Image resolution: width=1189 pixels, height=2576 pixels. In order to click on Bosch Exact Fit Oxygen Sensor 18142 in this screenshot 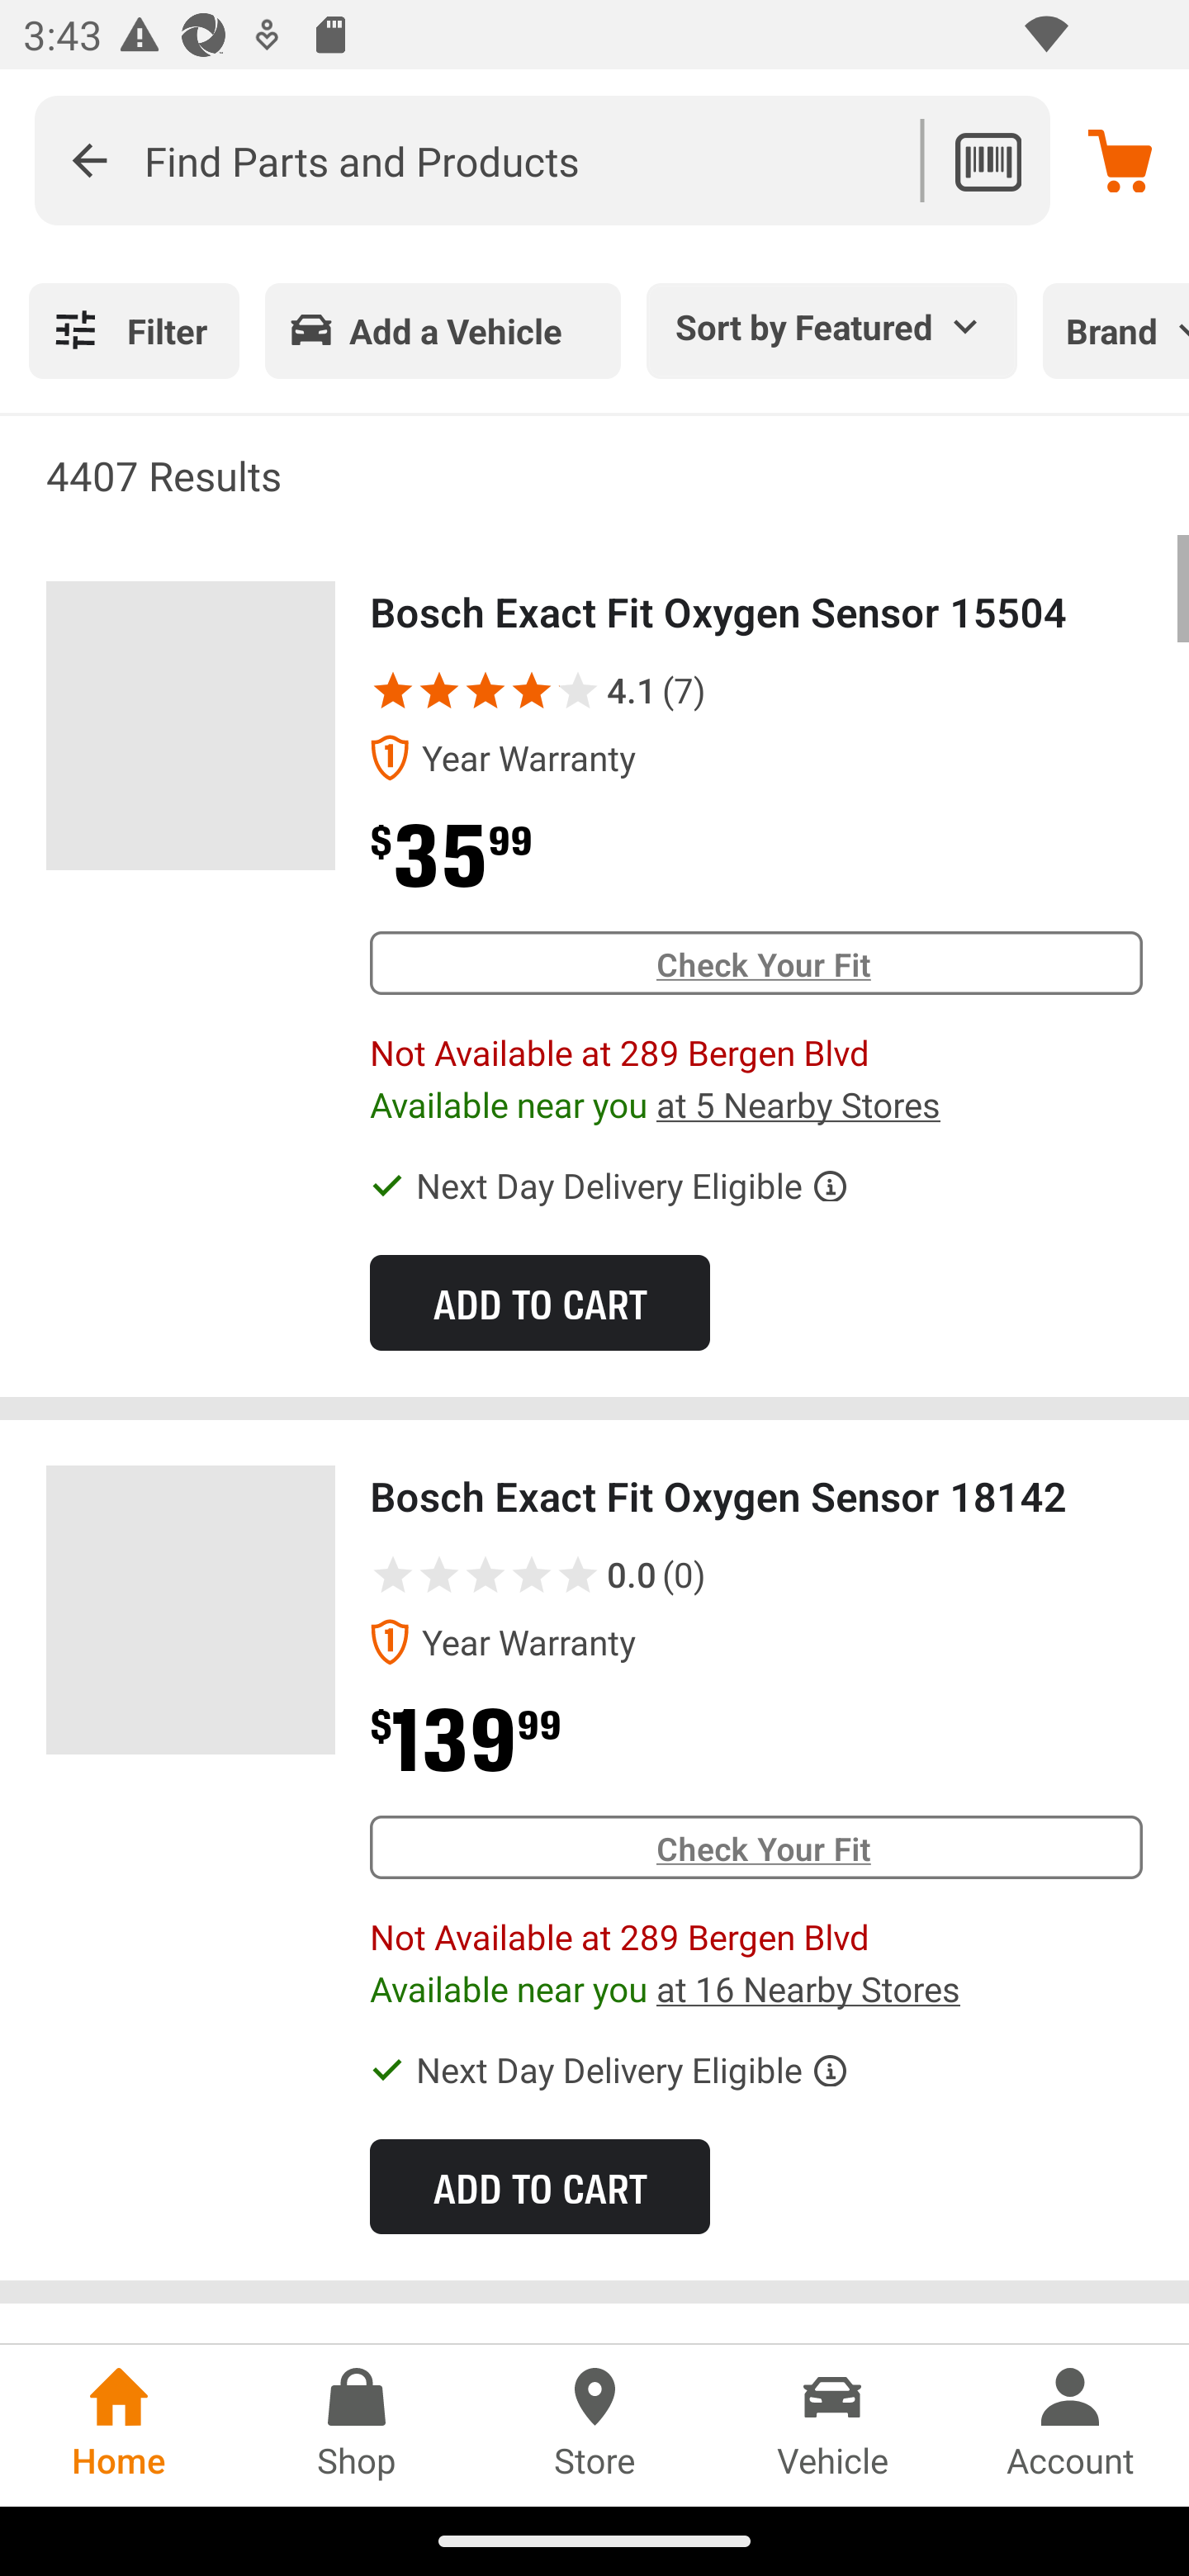, I will do `click(191, 1610)`.